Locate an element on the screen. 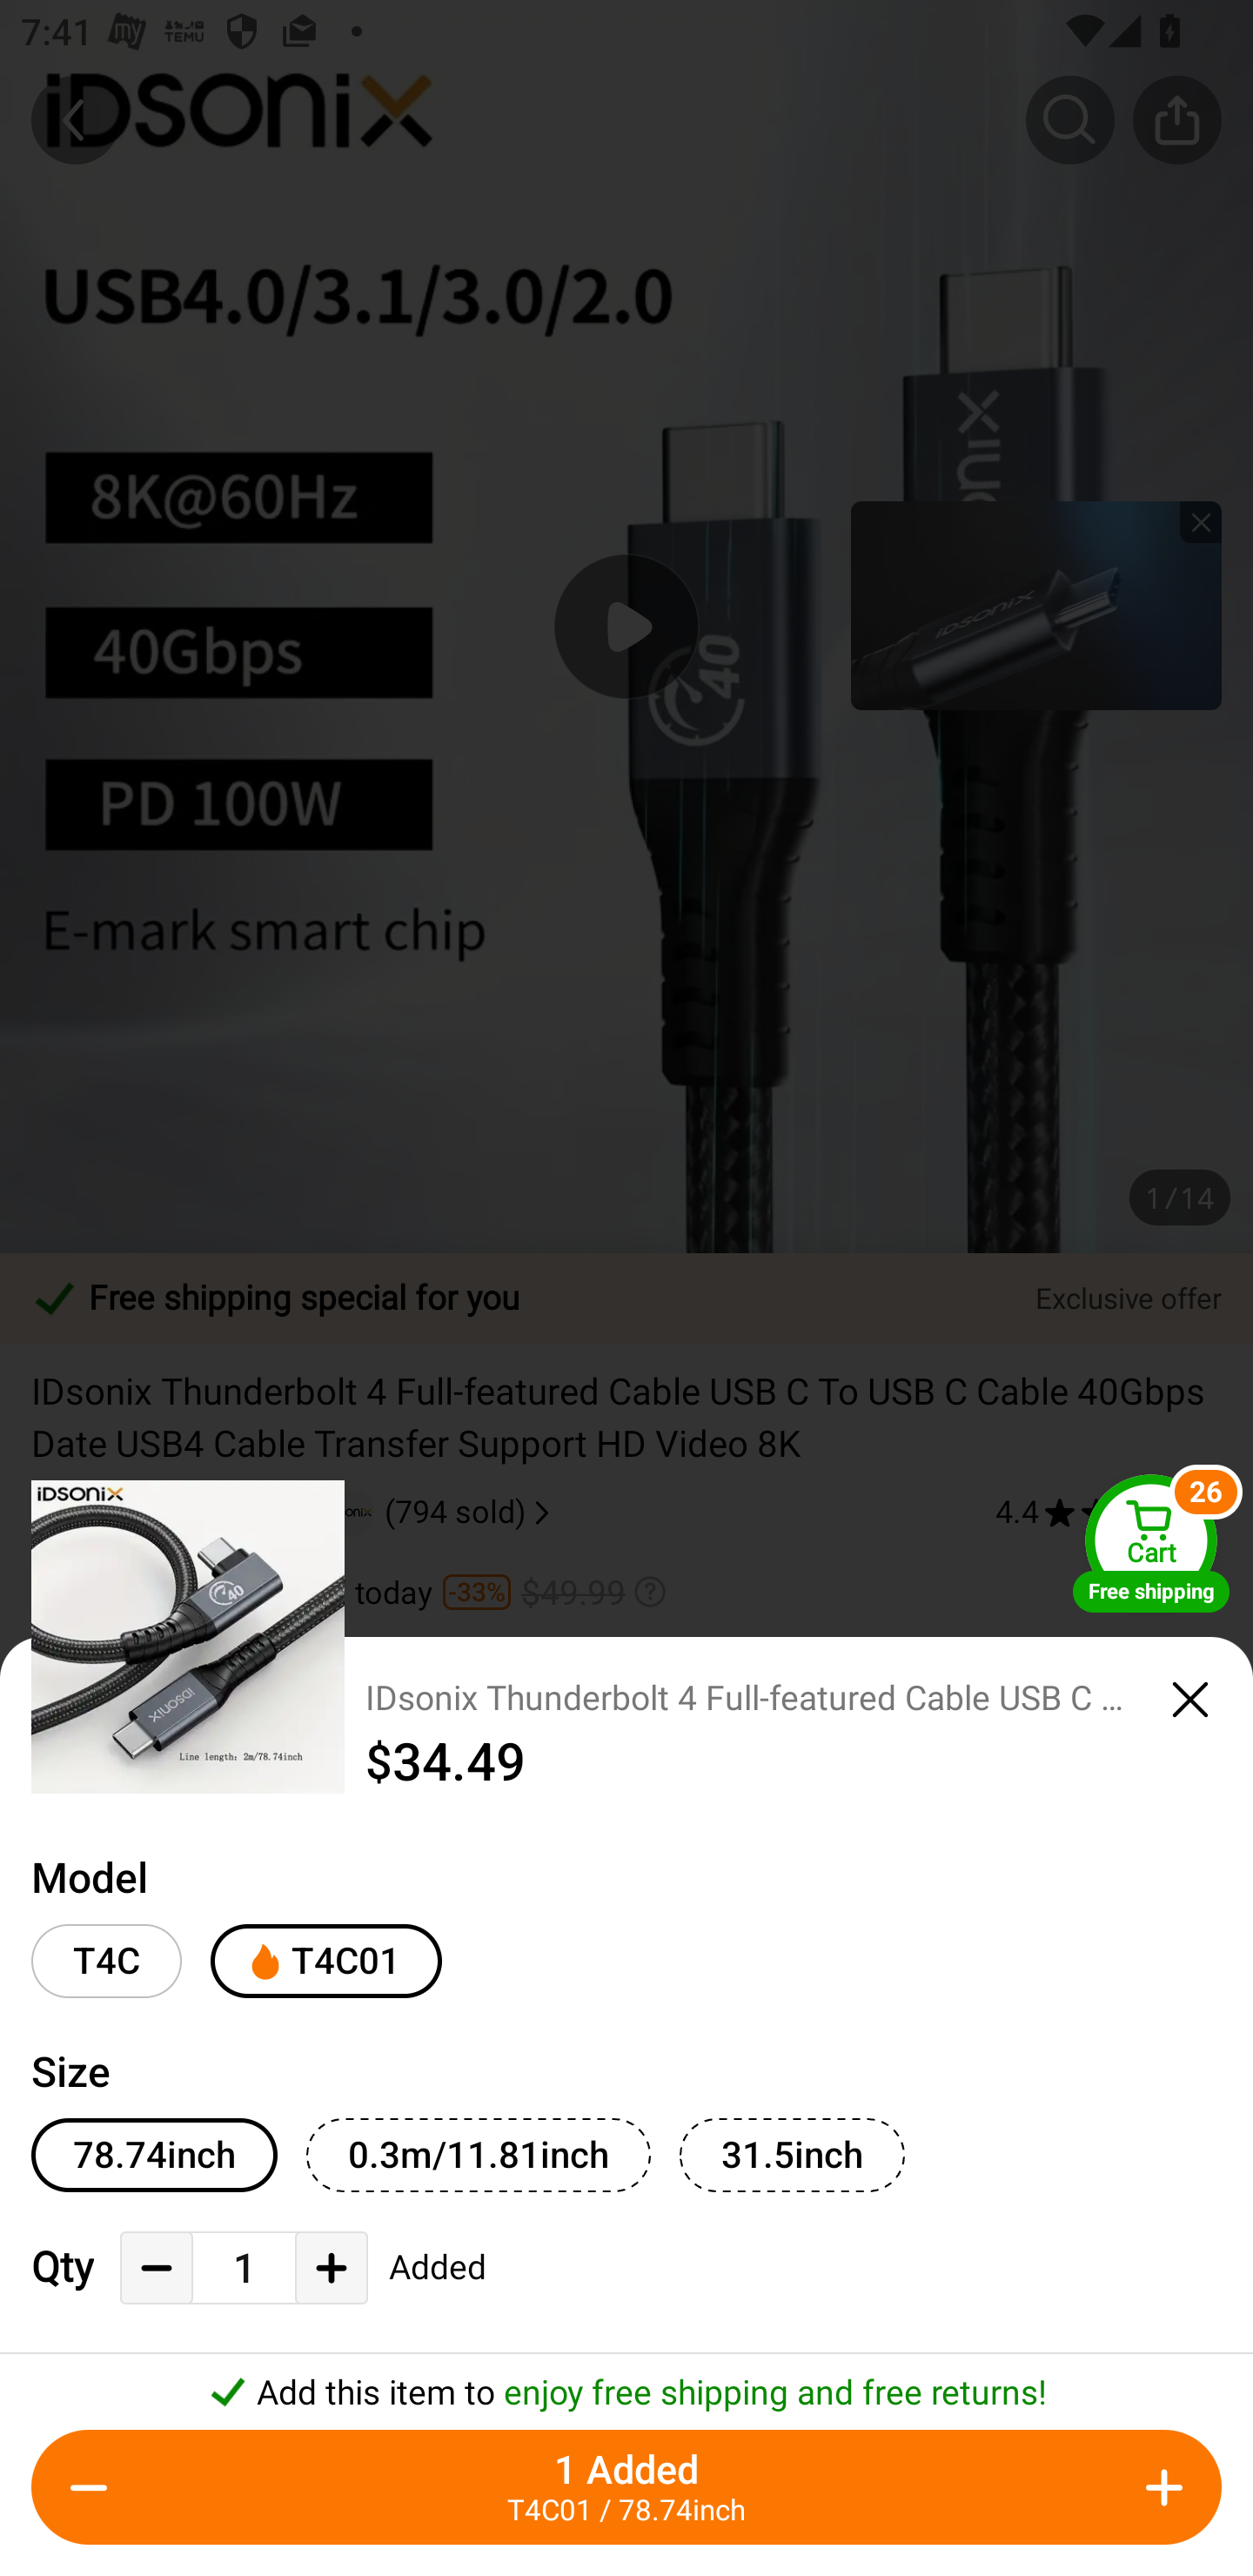 This screenshot has width=1253, height=2576.  31.5inch is located at coordinates (792, 2155).